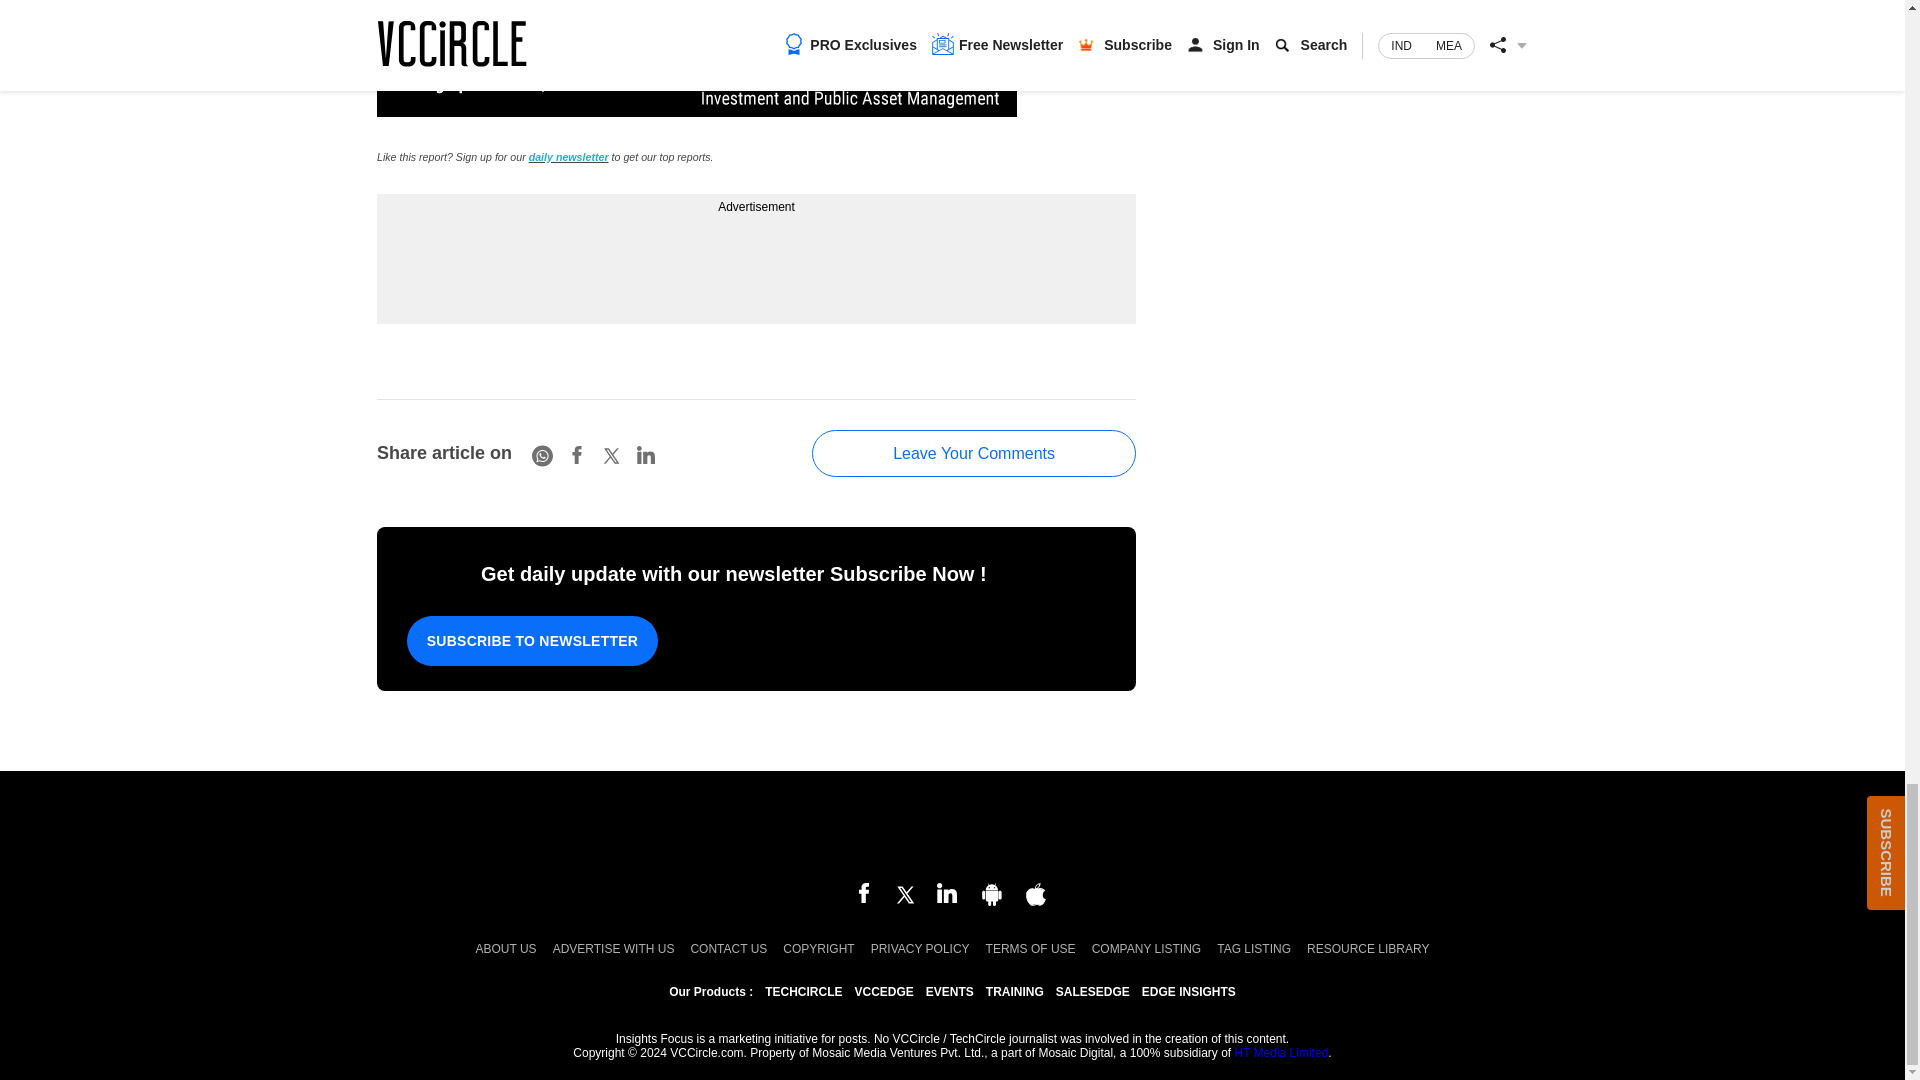 The width and height of the screenshot is (1920, 1080). What do you see at coordinates (568, 157) in the screenshot?
I see `daily newsletter` at bounding box center [568, 157].